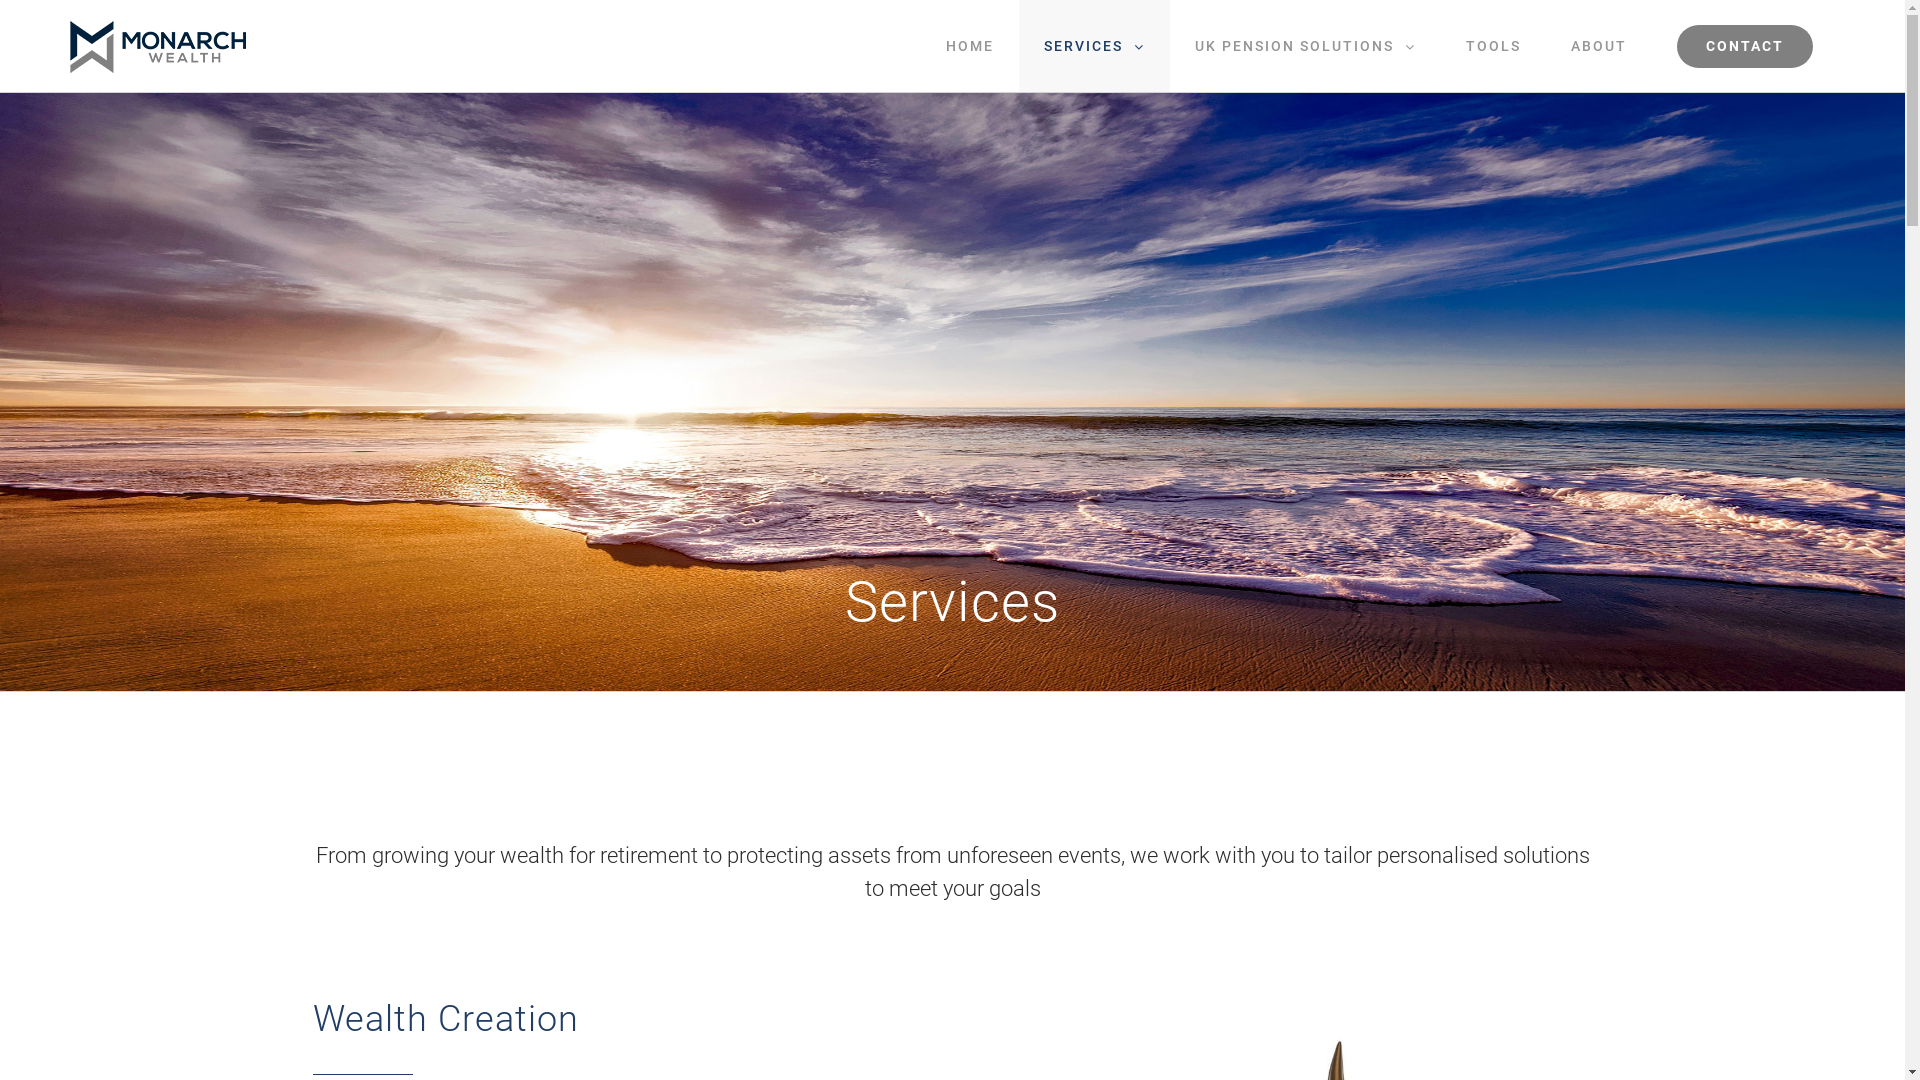 The width and height of the screenshot is (1920, 1080). I want to click on SERVICES, so click(1094, 46).